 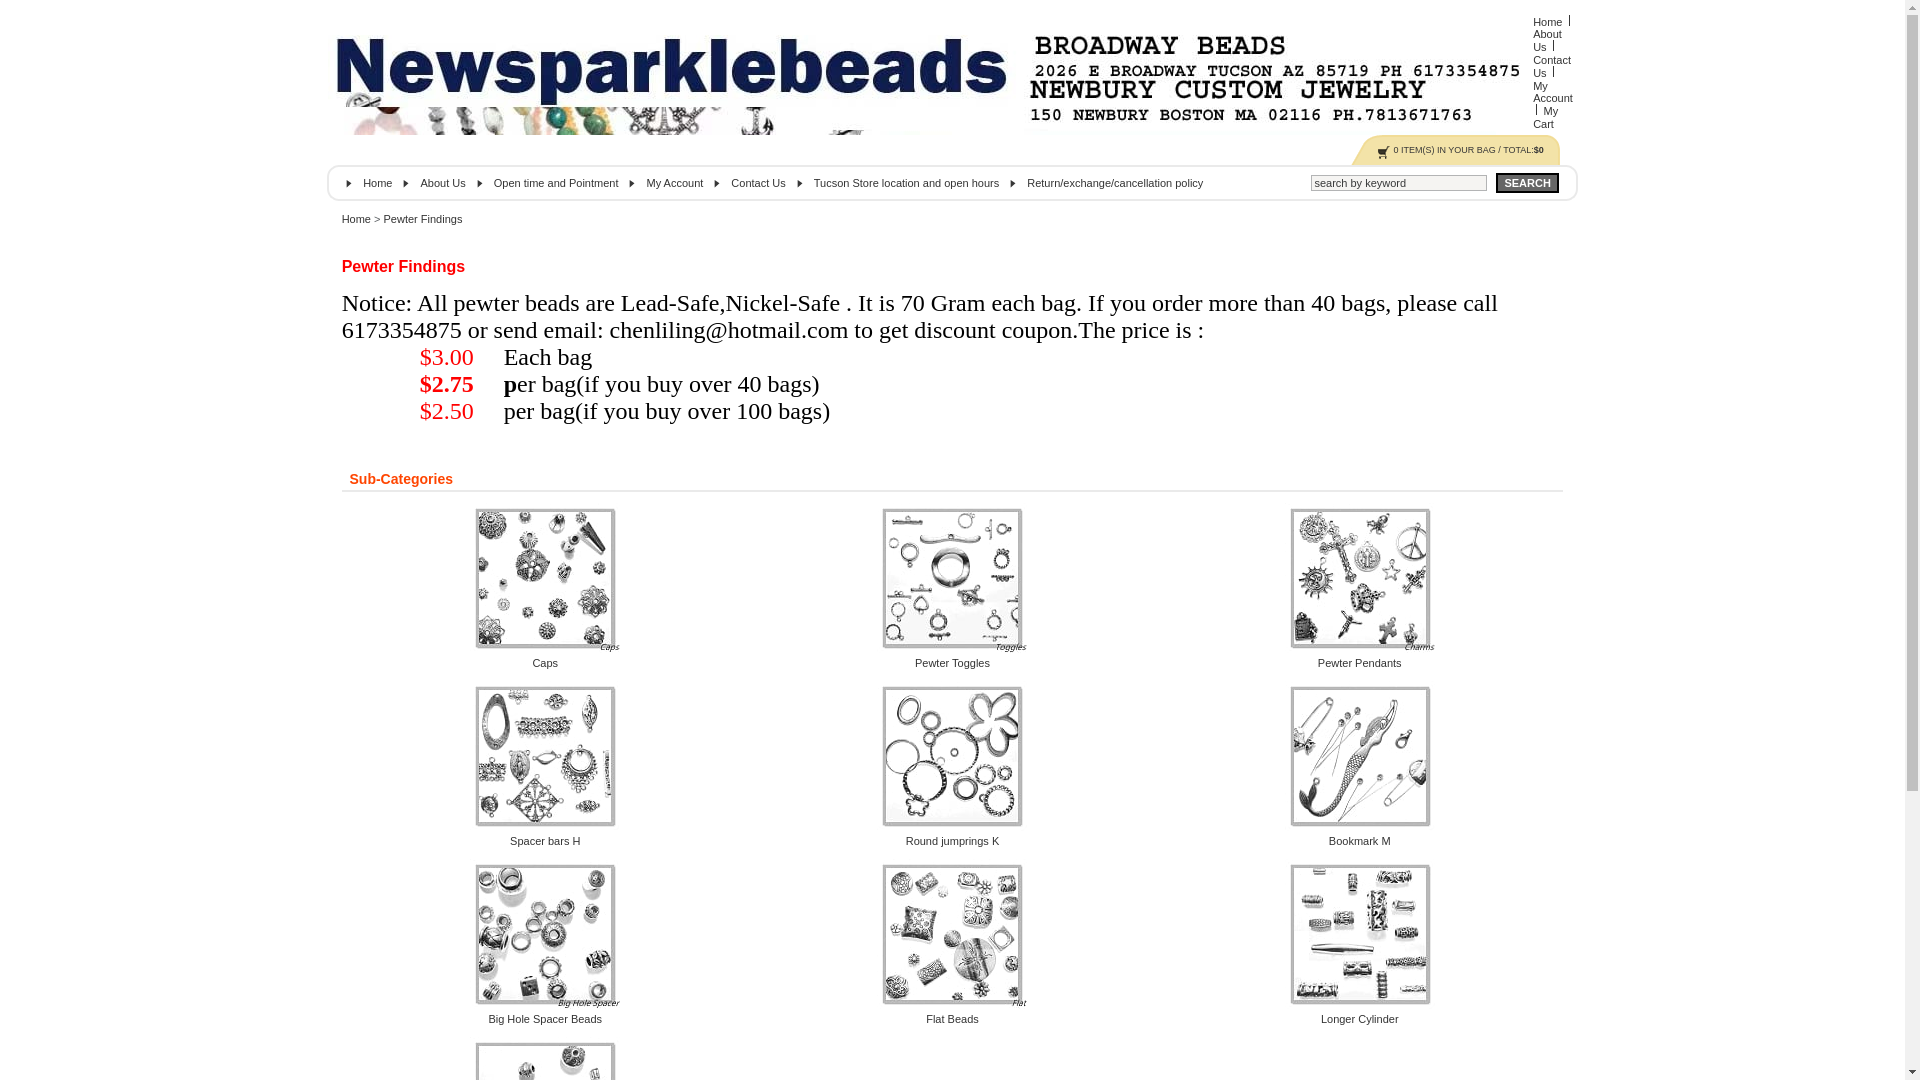 What do you see at coordinates (1360, 841) in the screenshot?
I see `Bookmark M` at bounding box center [1360, 841].